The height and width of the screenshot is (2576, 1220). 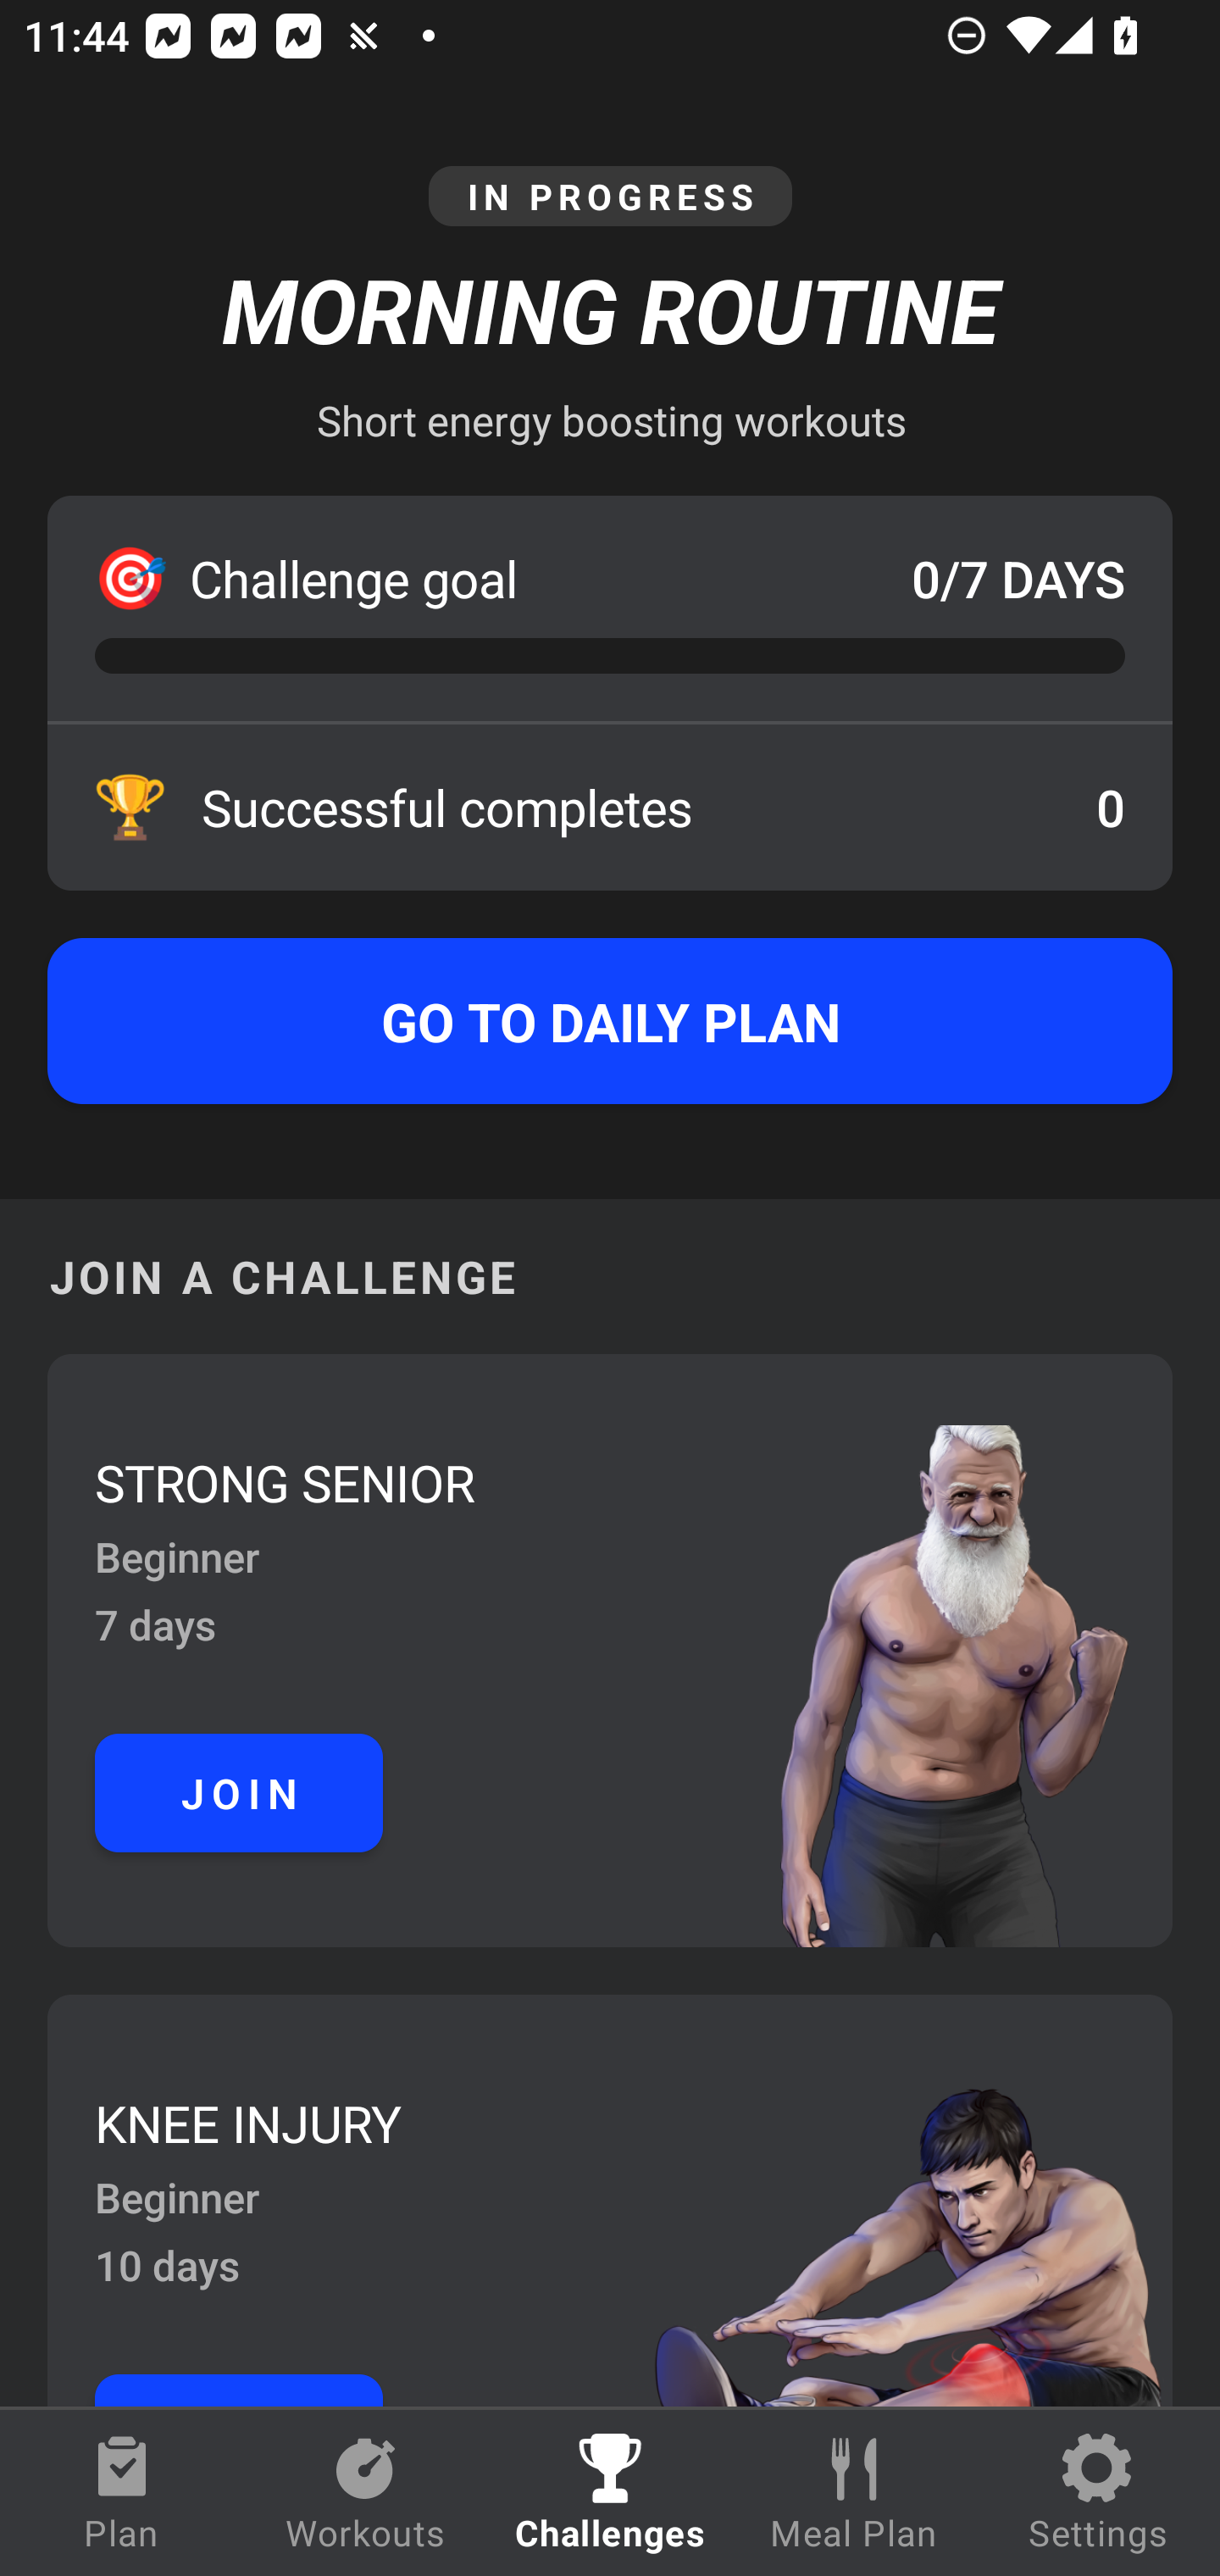 What do you see at coordinates (1098, 2493) in the screenshot?
I see ` Settings ` at bounding box center [1098, 2493].